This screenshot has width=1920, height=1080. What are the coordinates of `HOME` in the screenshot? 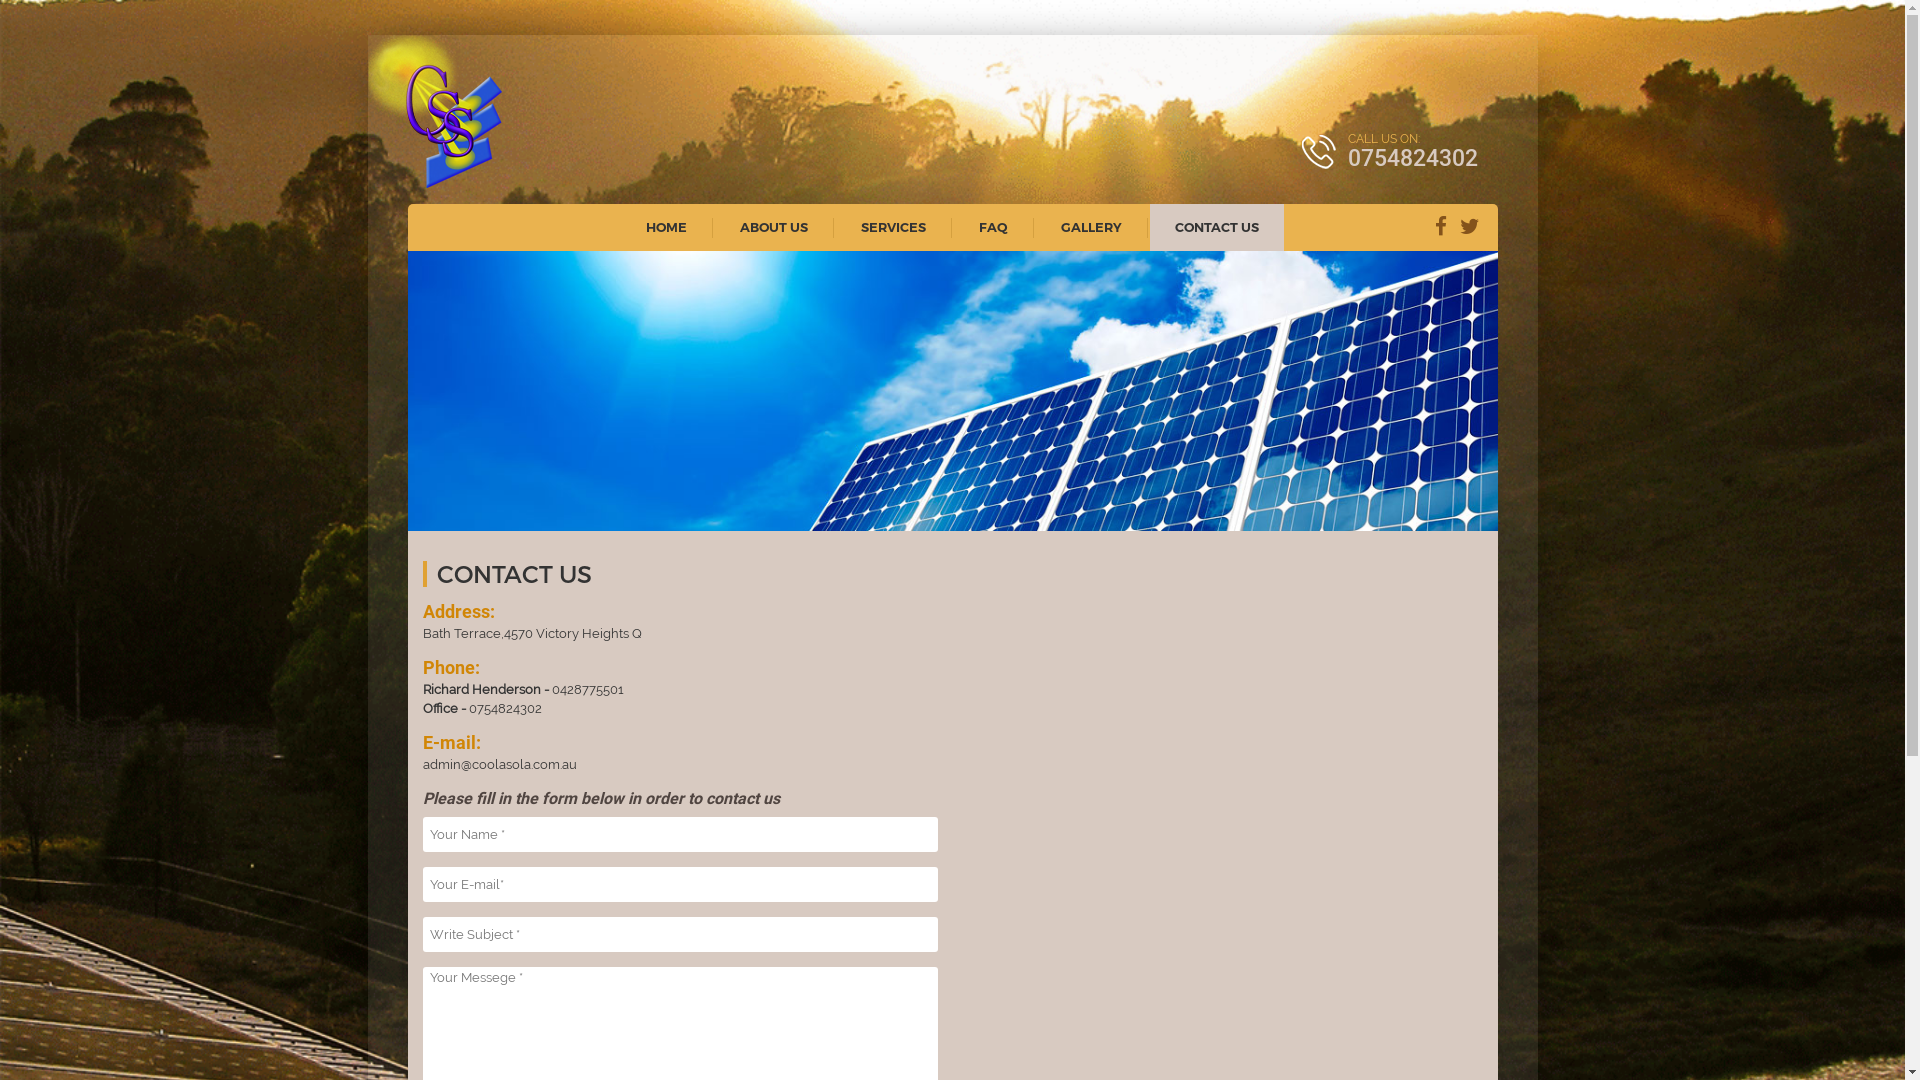 It's located at (666, 228).